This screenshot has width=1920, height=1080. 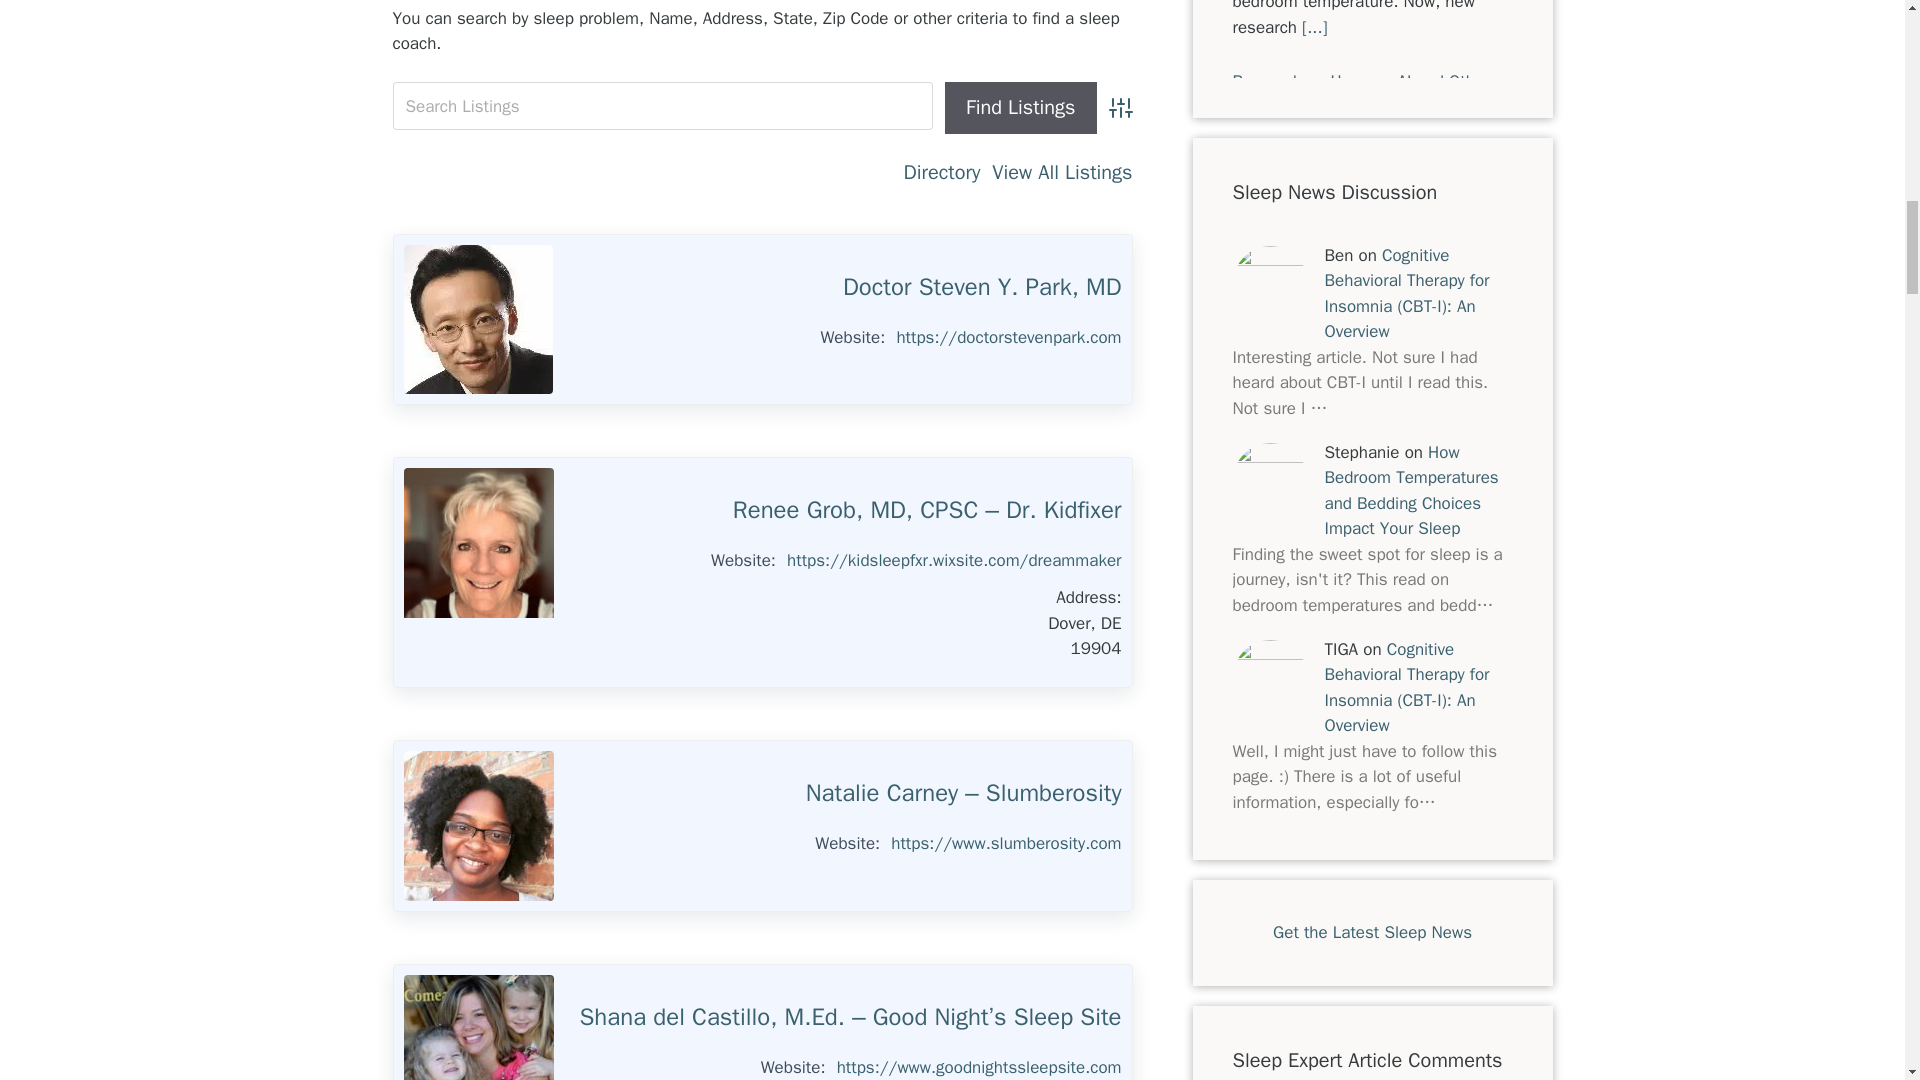 I want to click on Doctor Steven Y. Park, MD, so click(x=478, y=320).